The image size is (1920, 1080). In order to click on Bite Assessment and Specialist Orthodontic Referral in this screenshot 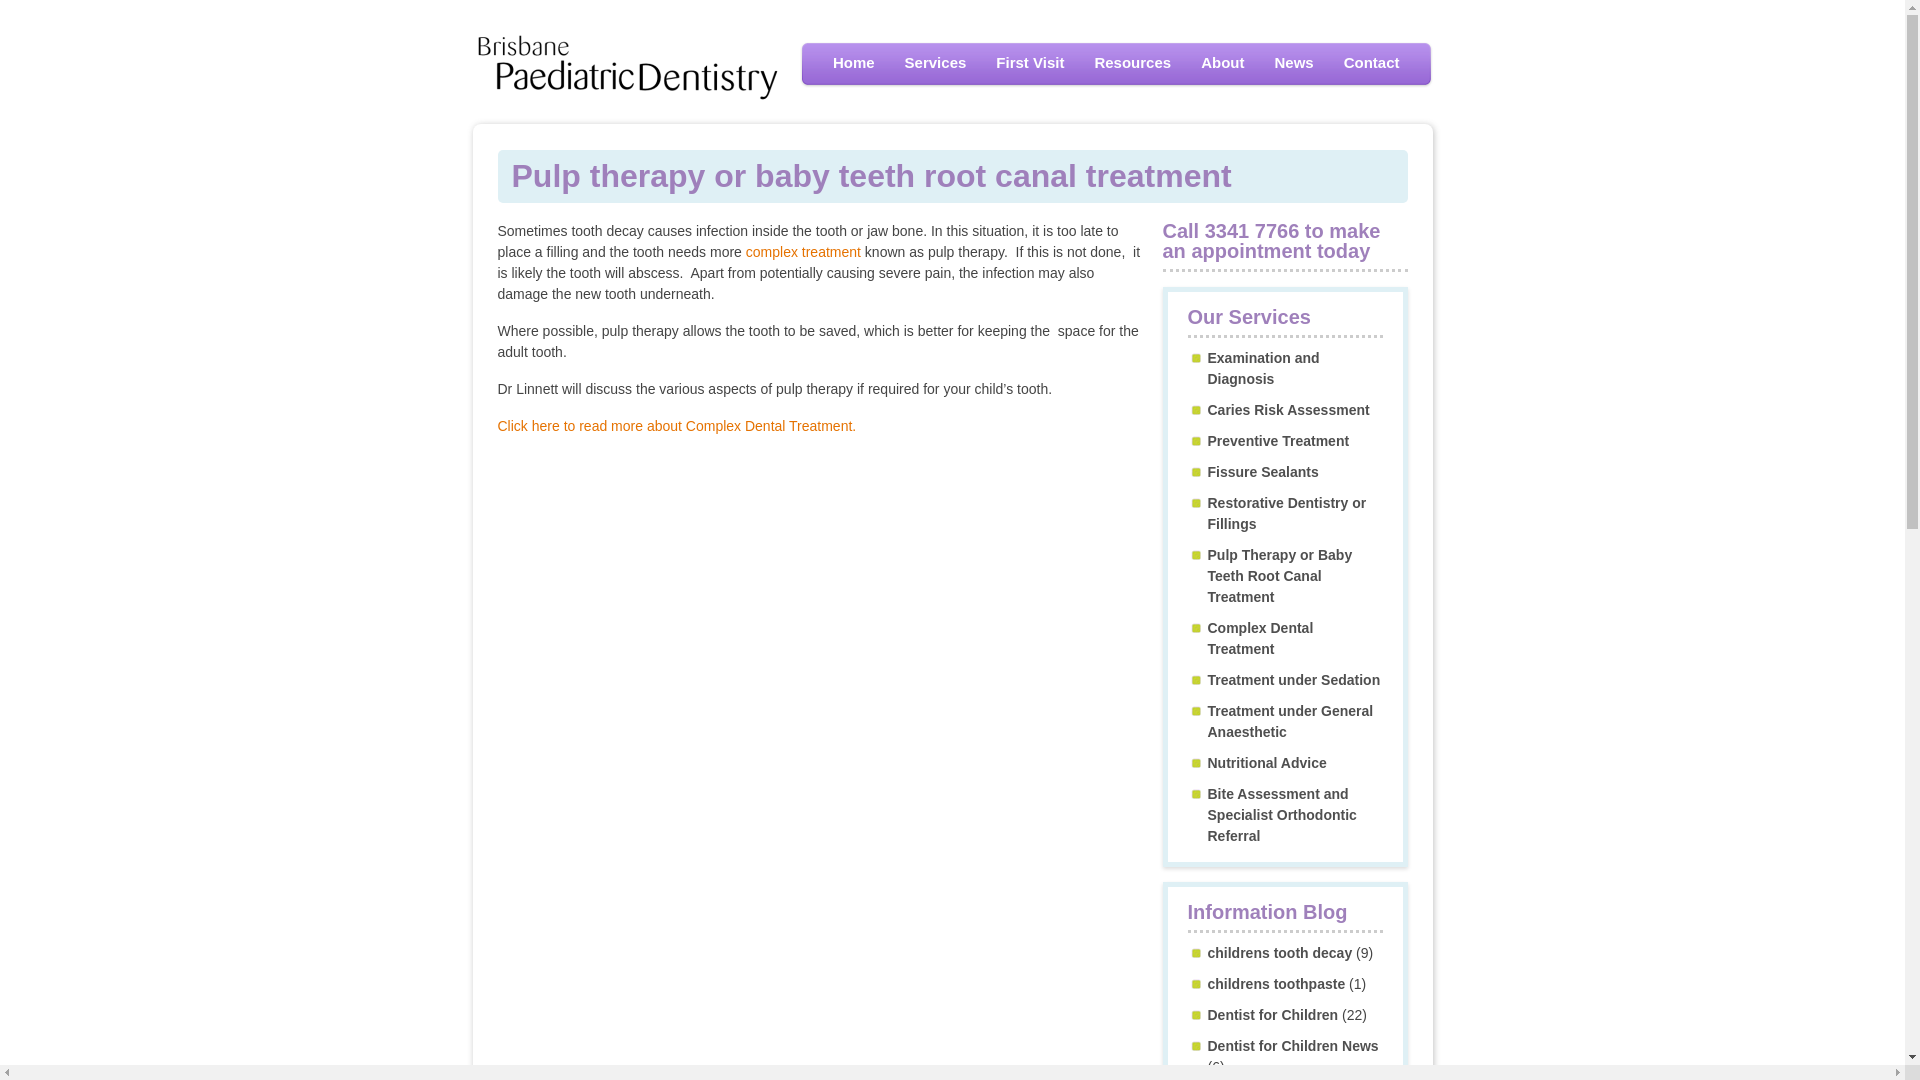, I will do `click(1282, 815)`.